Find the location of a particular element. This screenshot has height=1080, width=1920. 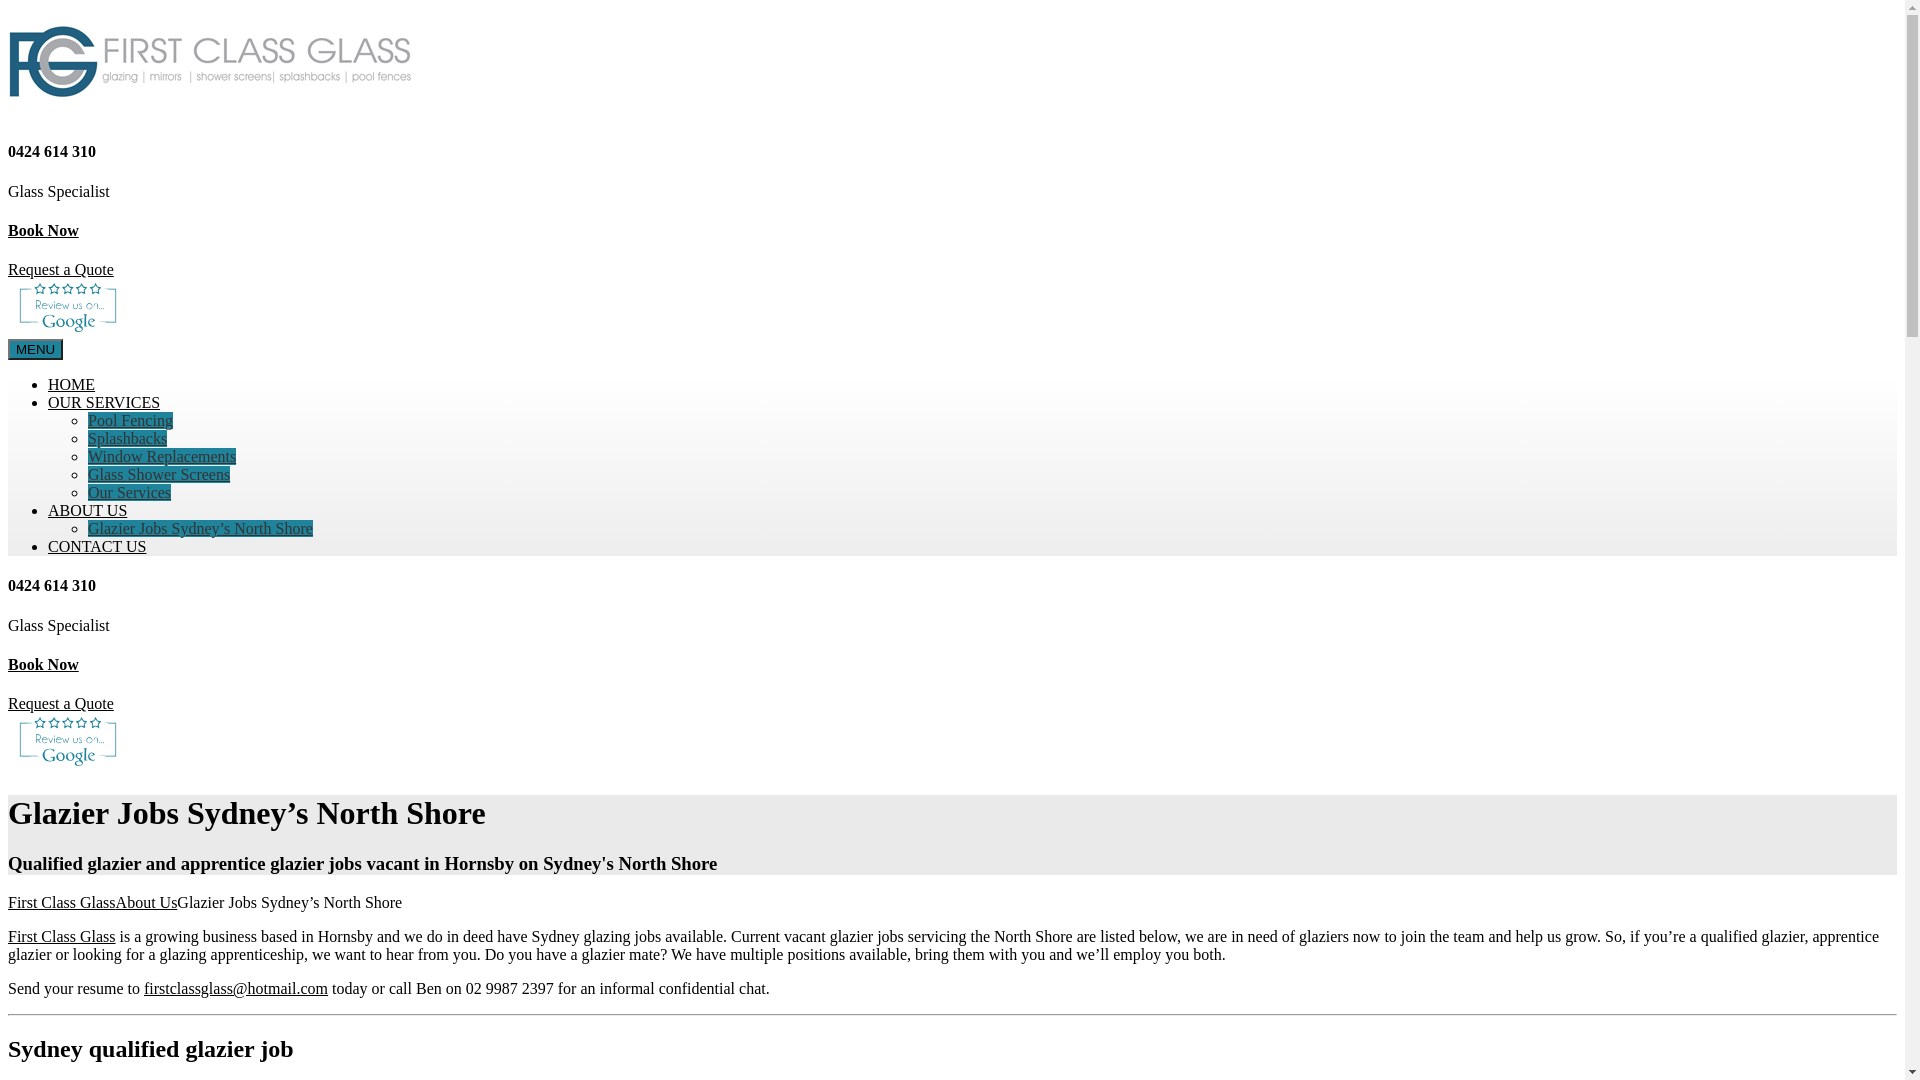

First Class Glass is located at coordinates (62, 936).